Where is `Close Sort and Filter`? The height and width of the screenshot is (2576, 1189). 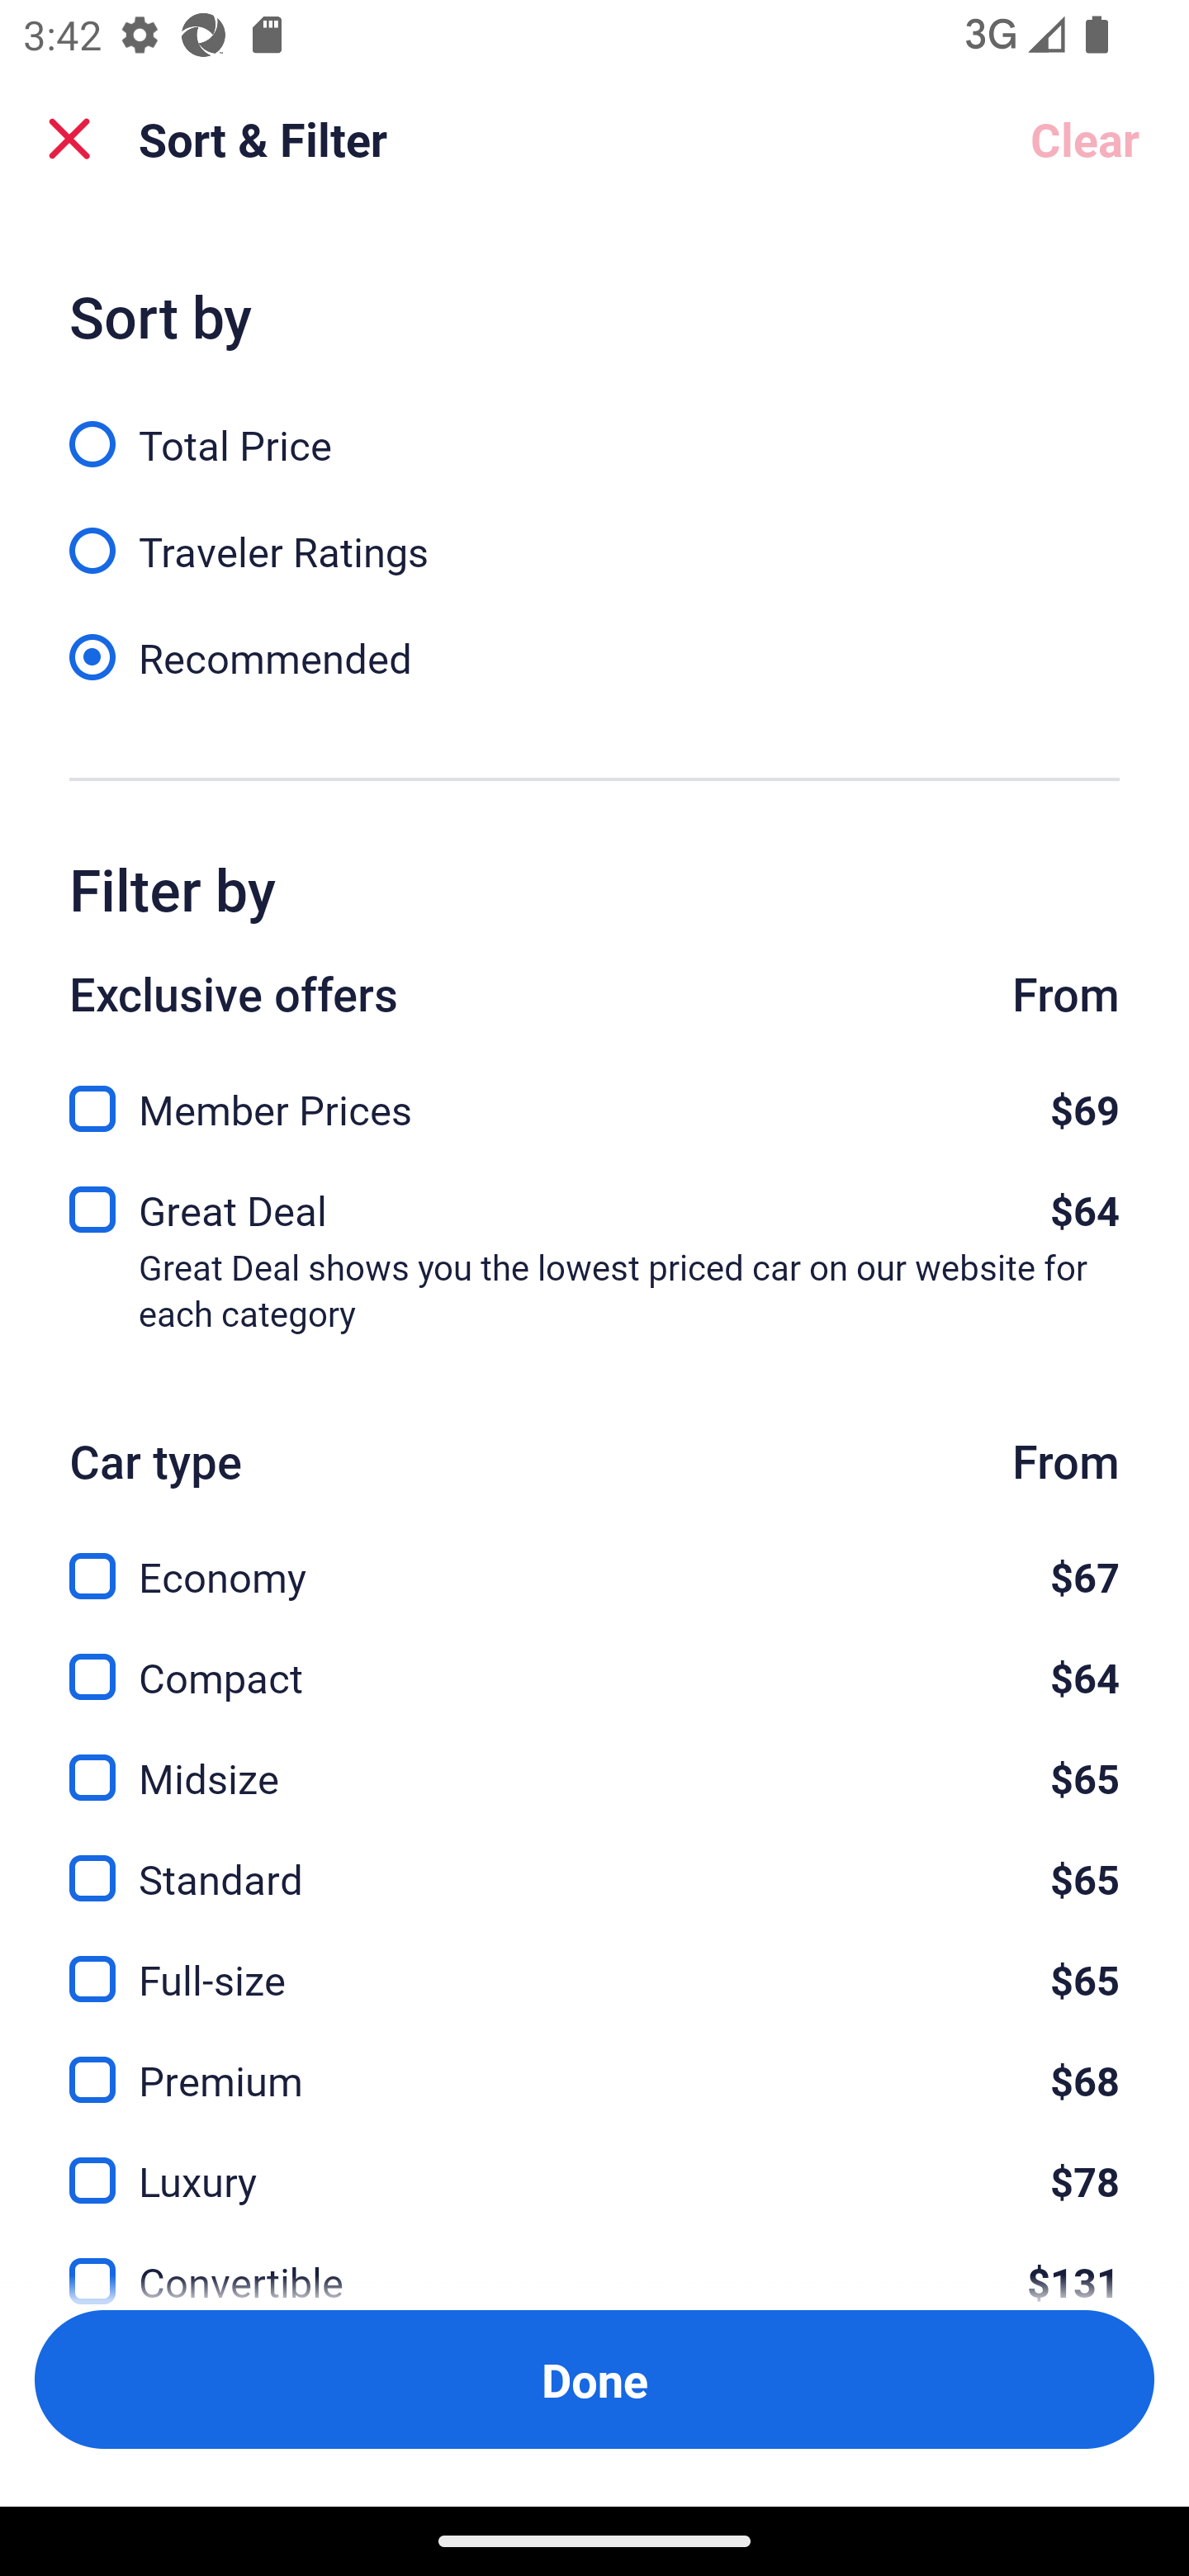
Close Sort and Filter is located at coordinates (69, 139).